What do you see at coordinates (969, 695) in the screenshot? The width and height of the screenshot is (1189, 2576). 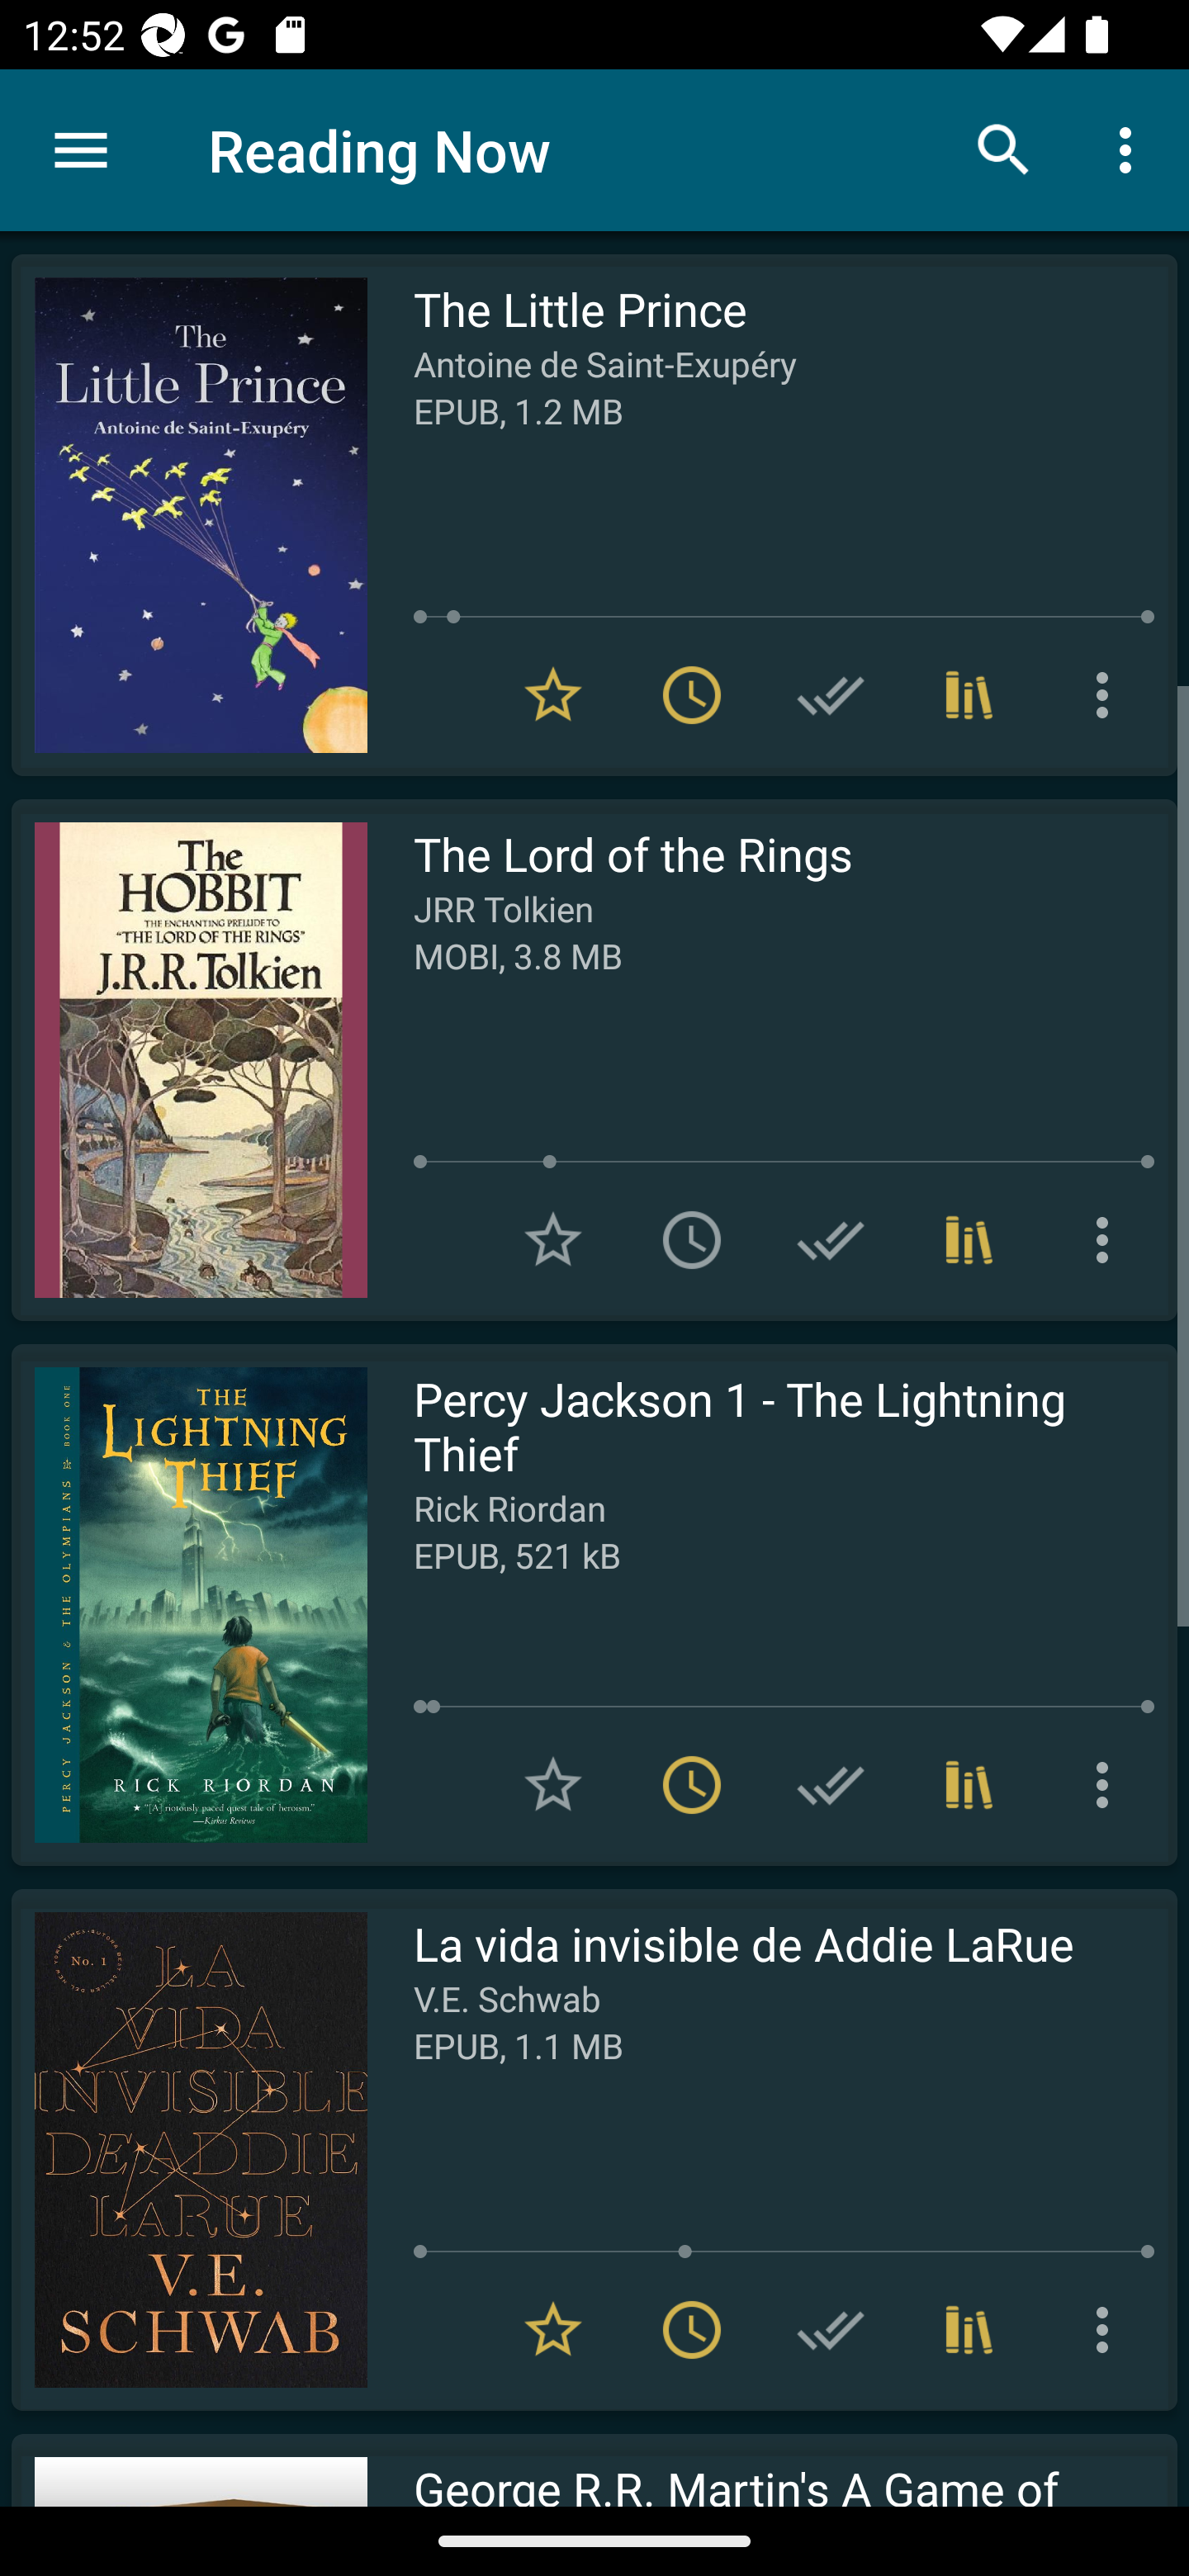 I see `Collections (1)` at bounding box center [969, 695].